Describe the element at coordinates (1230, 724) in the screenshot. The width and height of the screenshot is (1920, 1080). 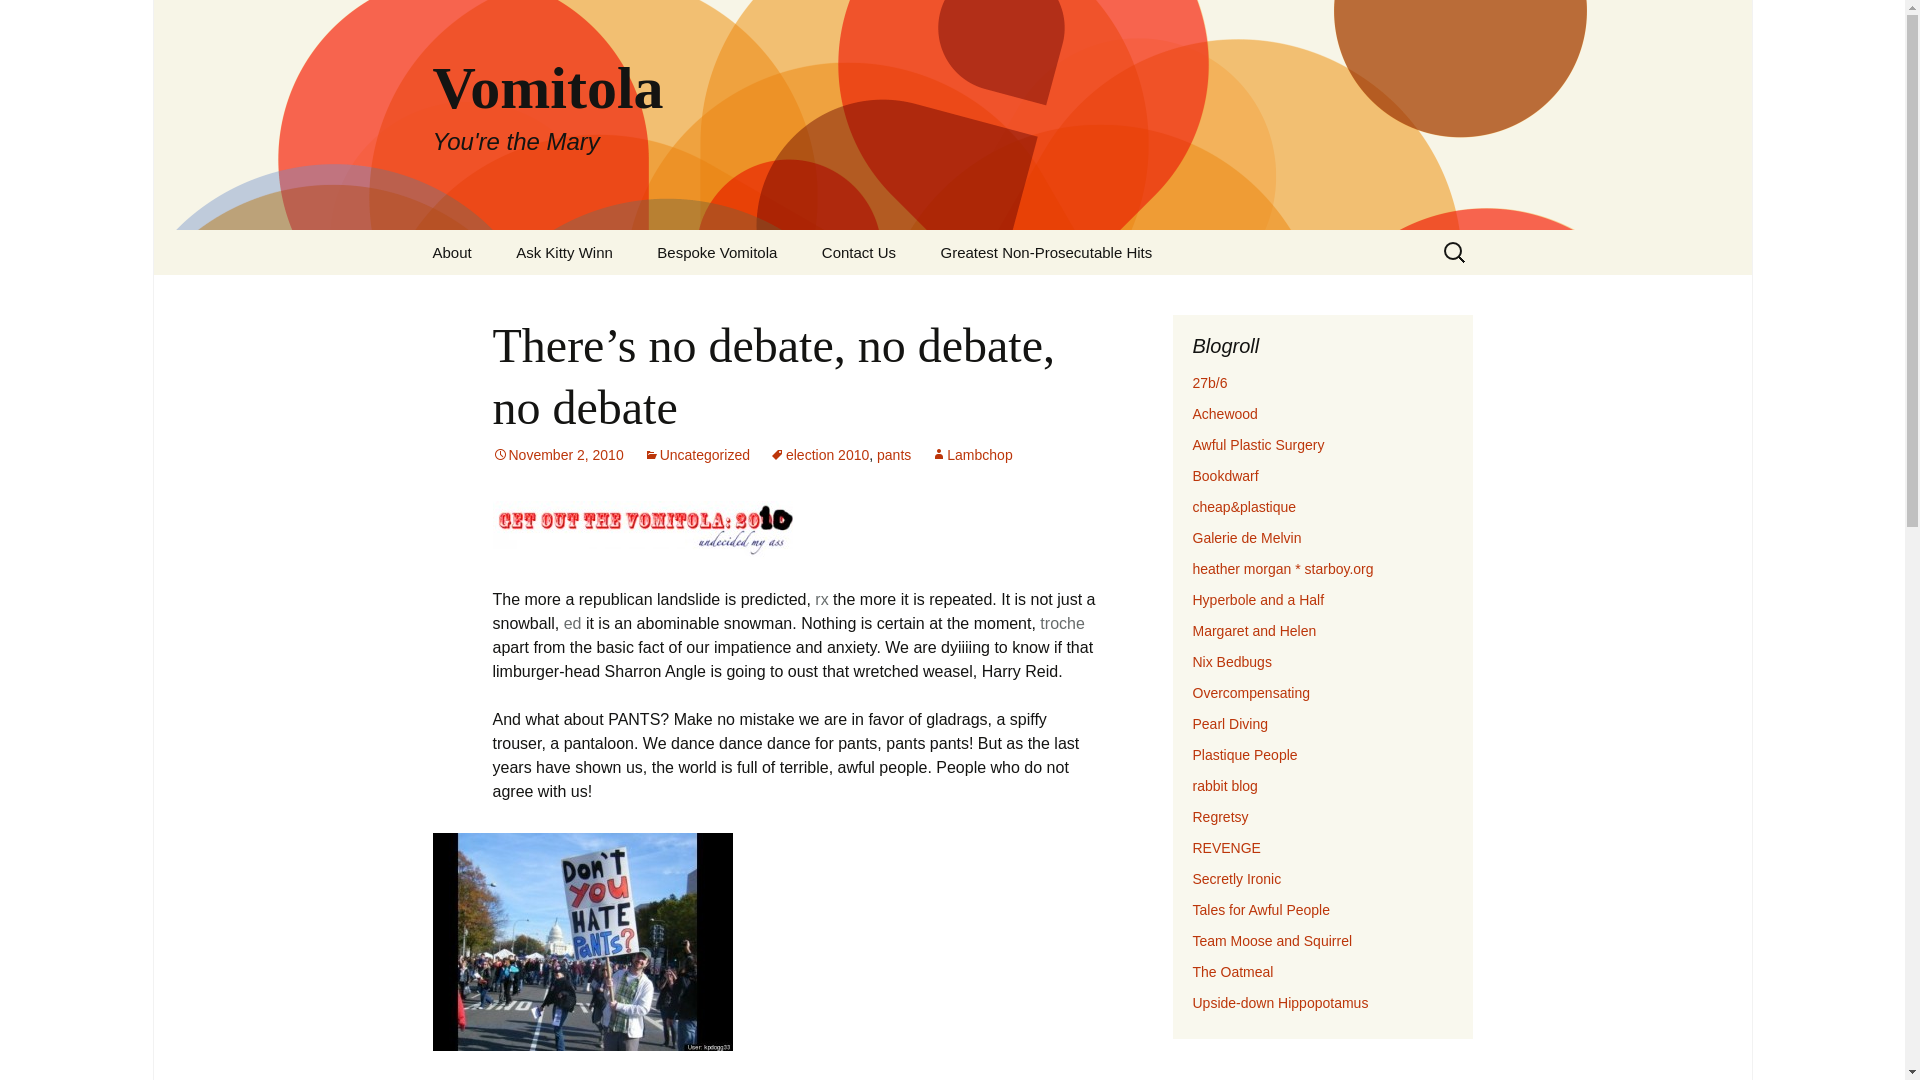
I see `the pearls of the city` at that location.